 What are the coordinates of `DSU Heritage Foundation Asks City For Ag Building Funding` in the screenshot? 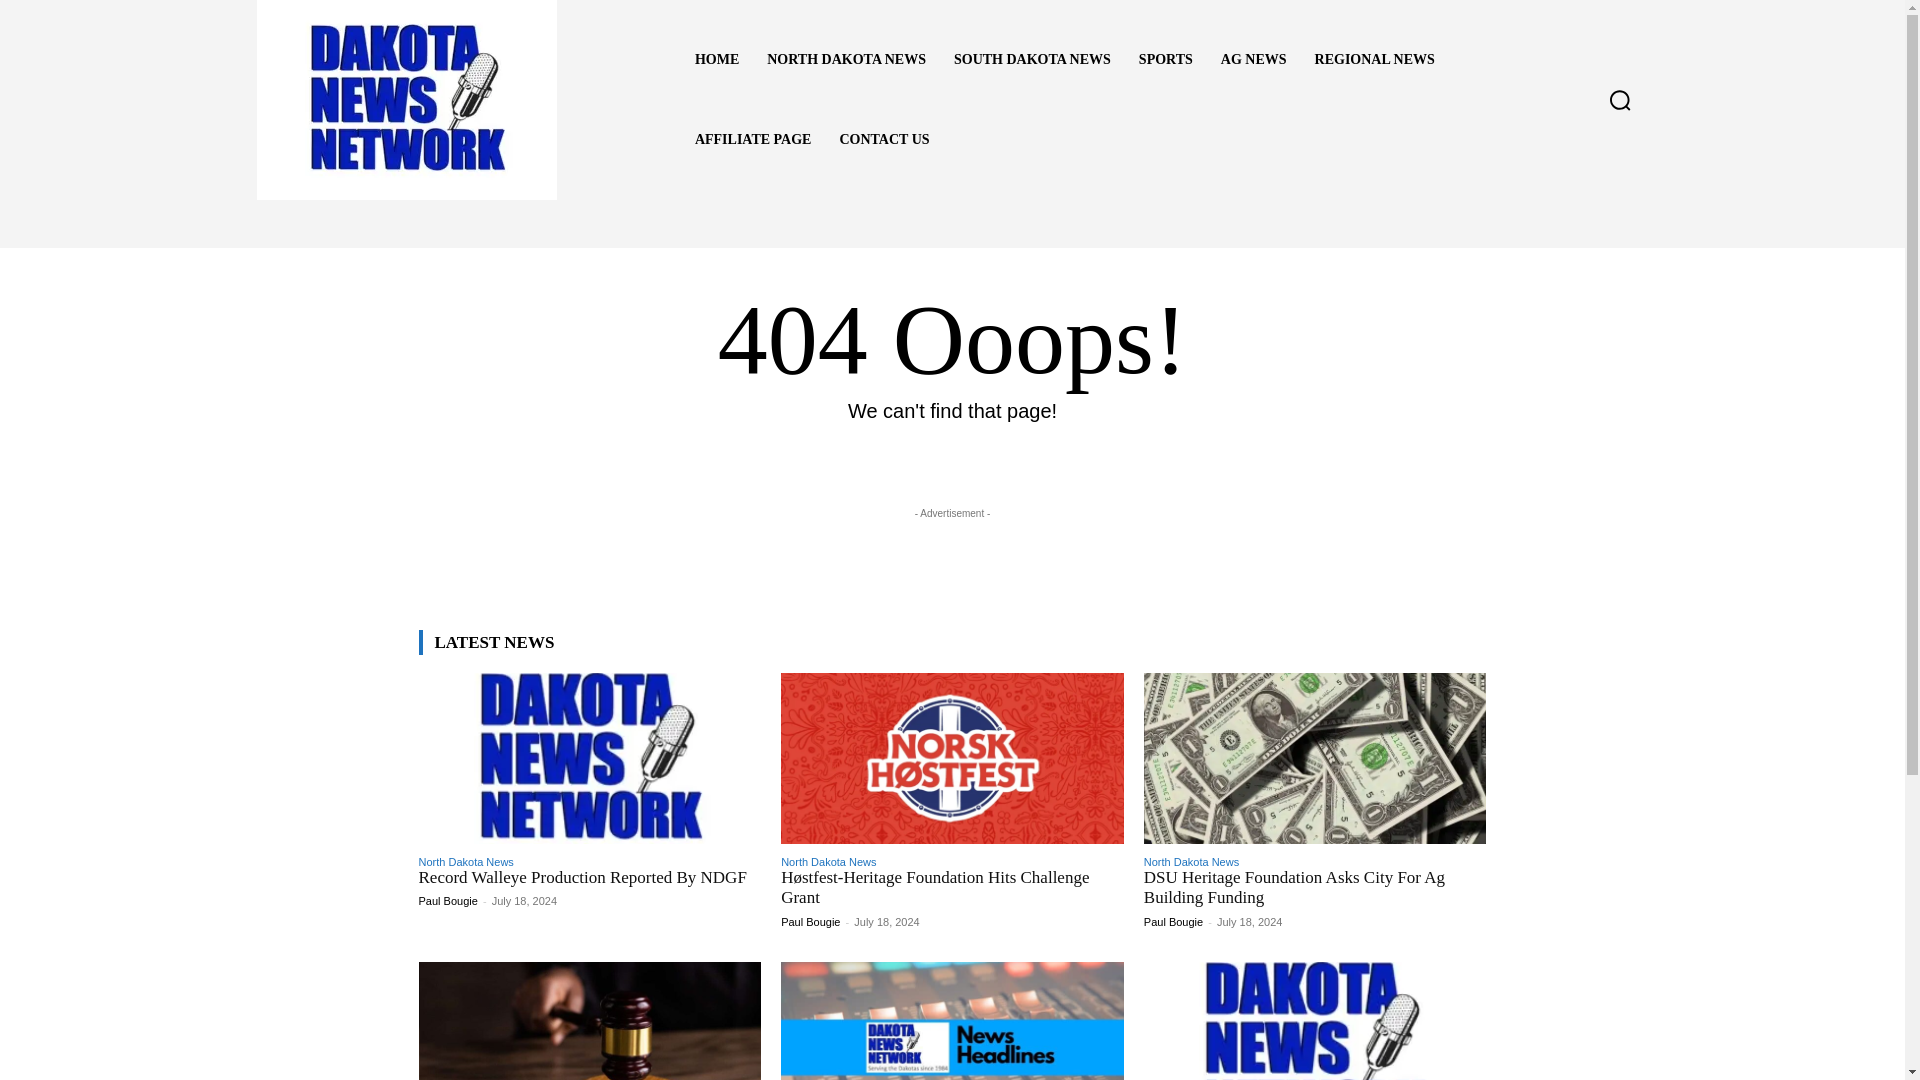 It's located at (1294, 888).